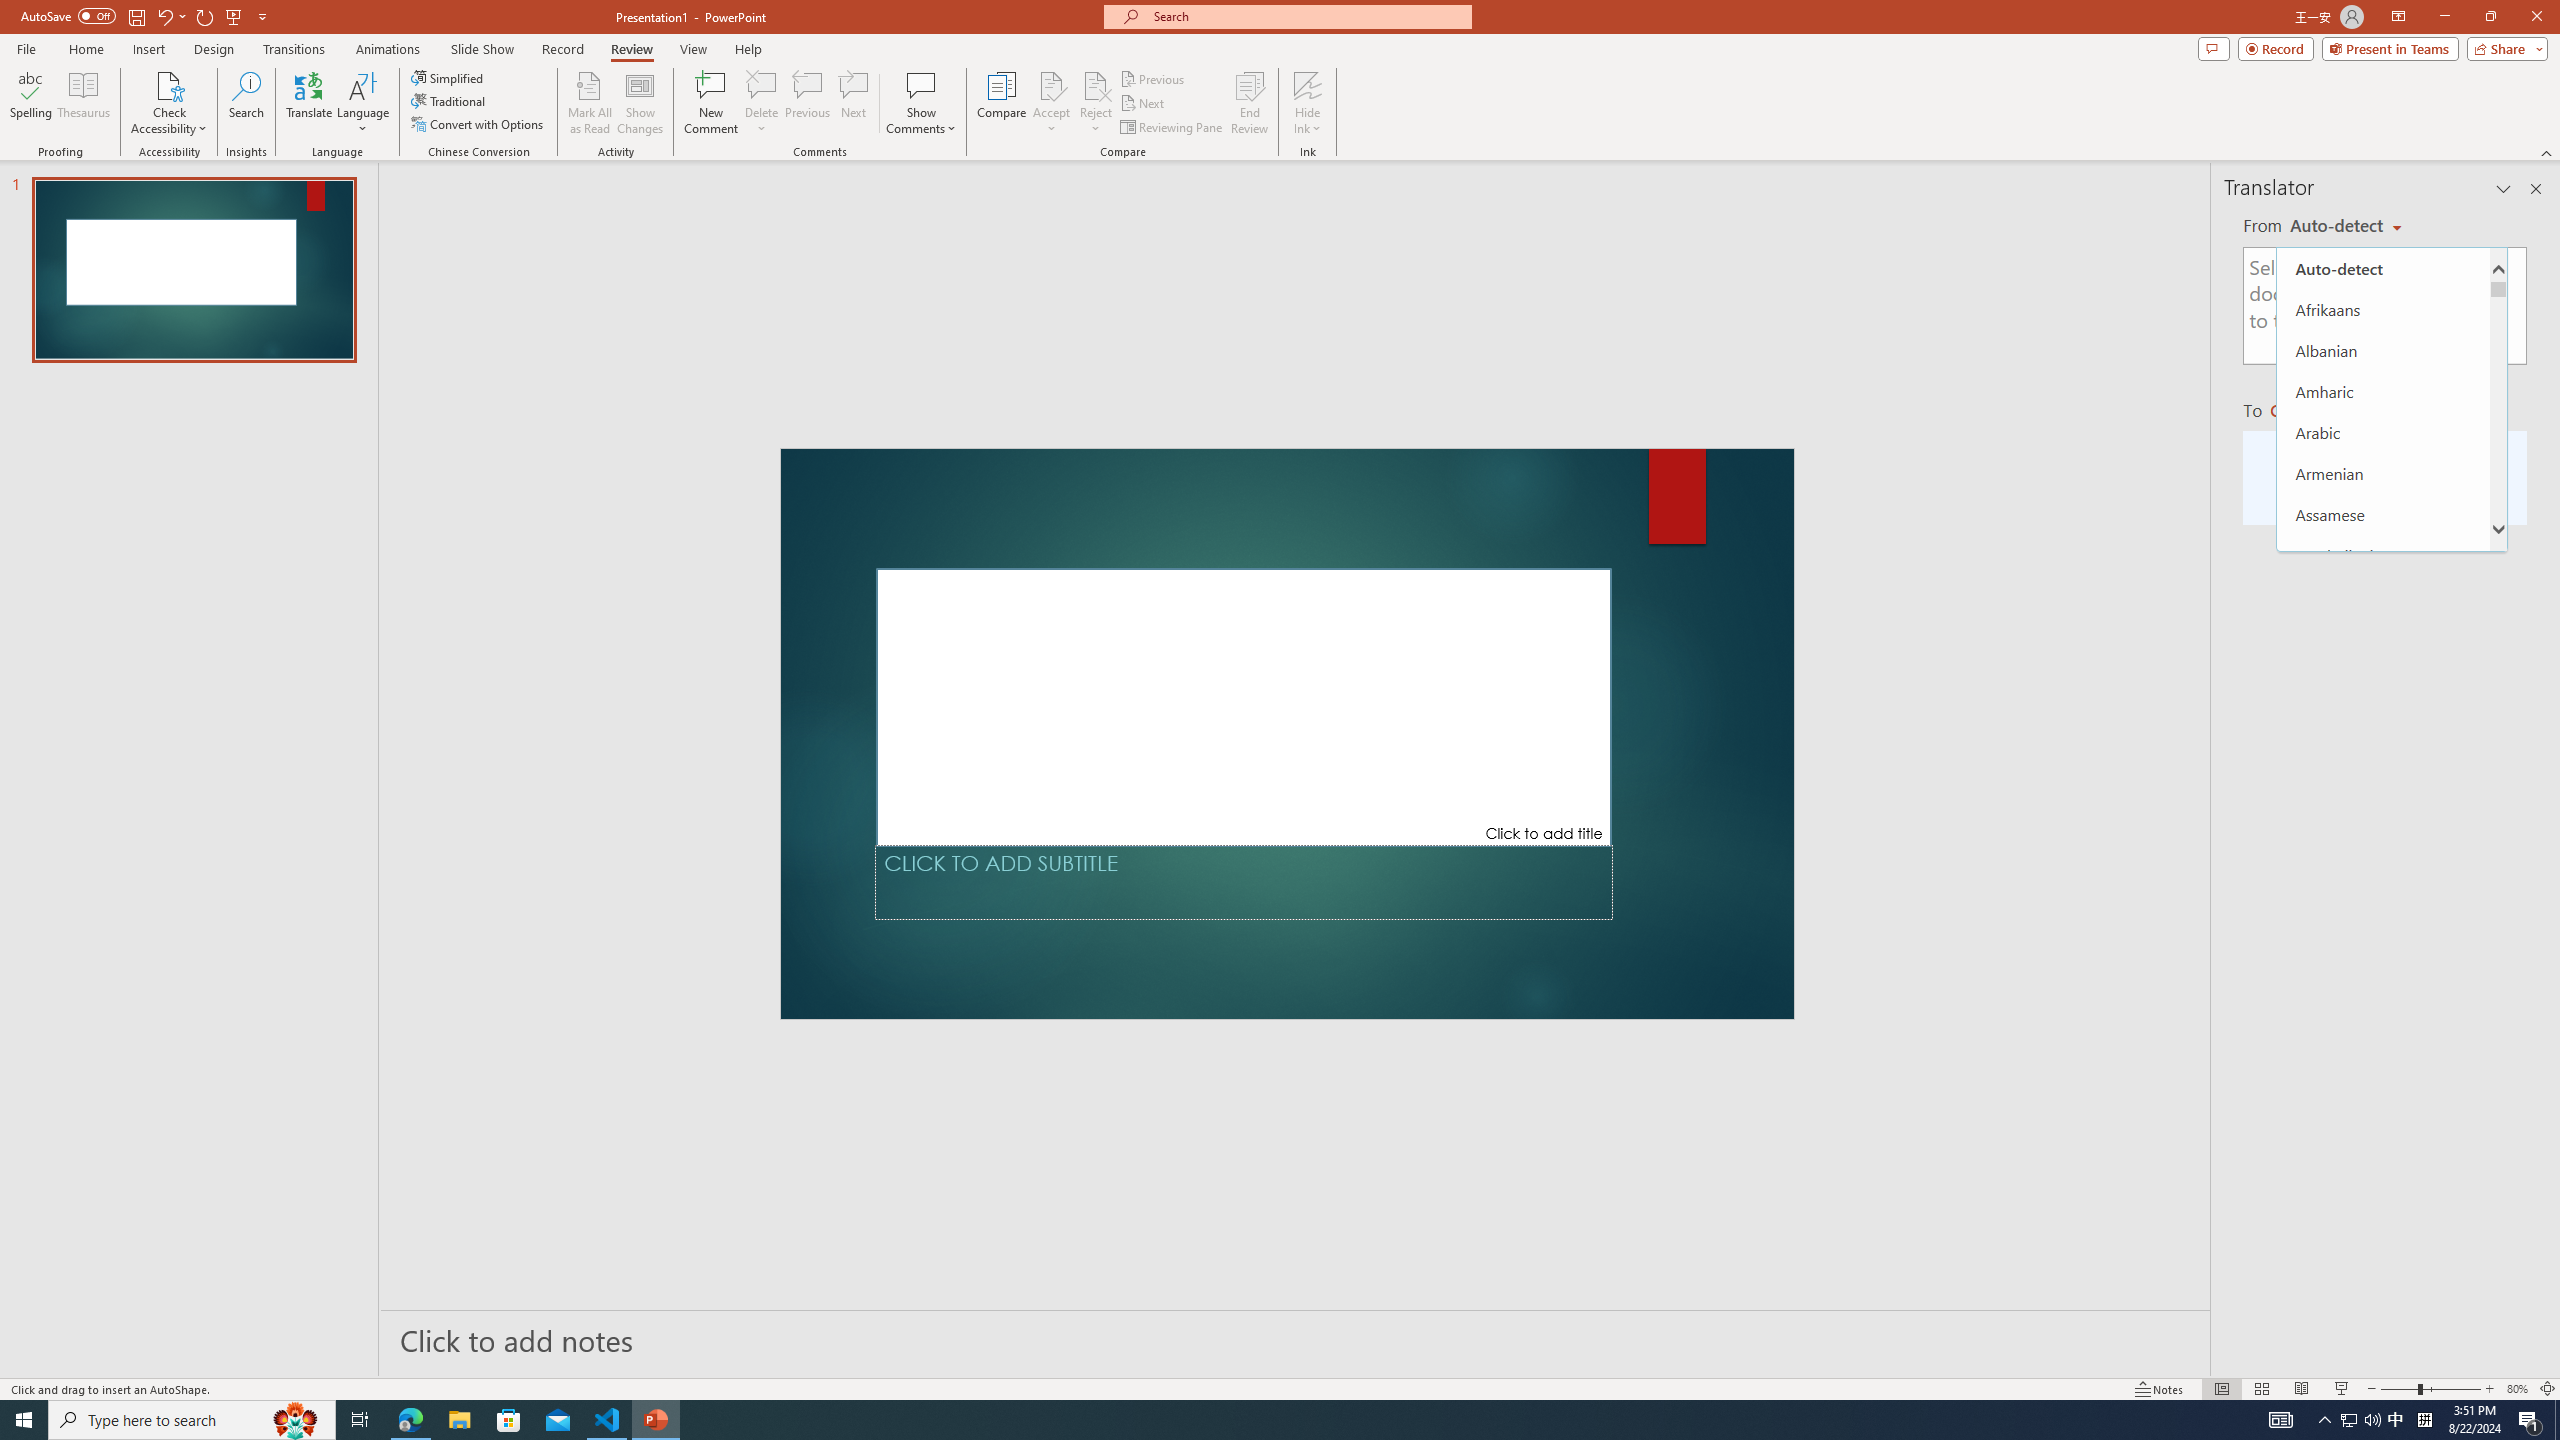 The image size is (2560, 1440). I want to click on Show Comments, so click(922, 85).